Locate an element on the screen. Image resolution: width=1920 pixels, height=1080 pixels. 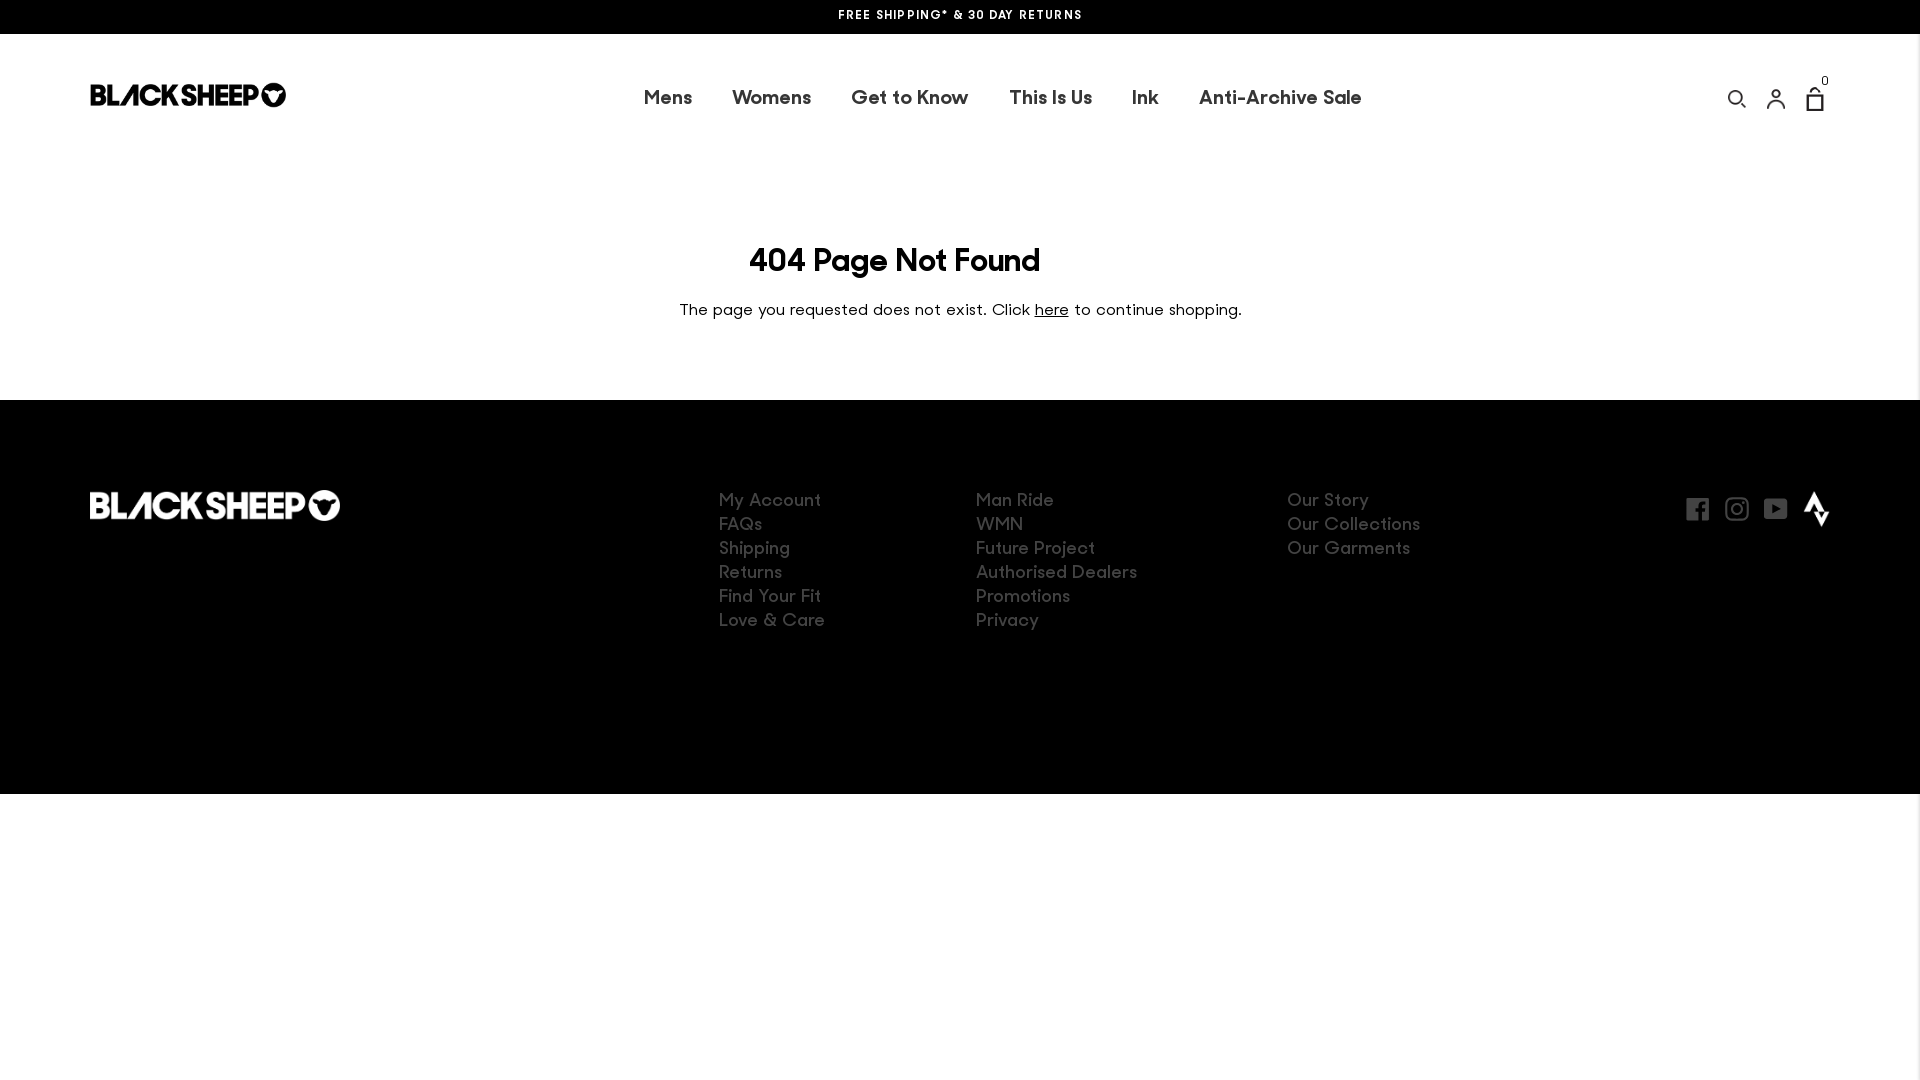
0 is located at coordinates (1818, 99).